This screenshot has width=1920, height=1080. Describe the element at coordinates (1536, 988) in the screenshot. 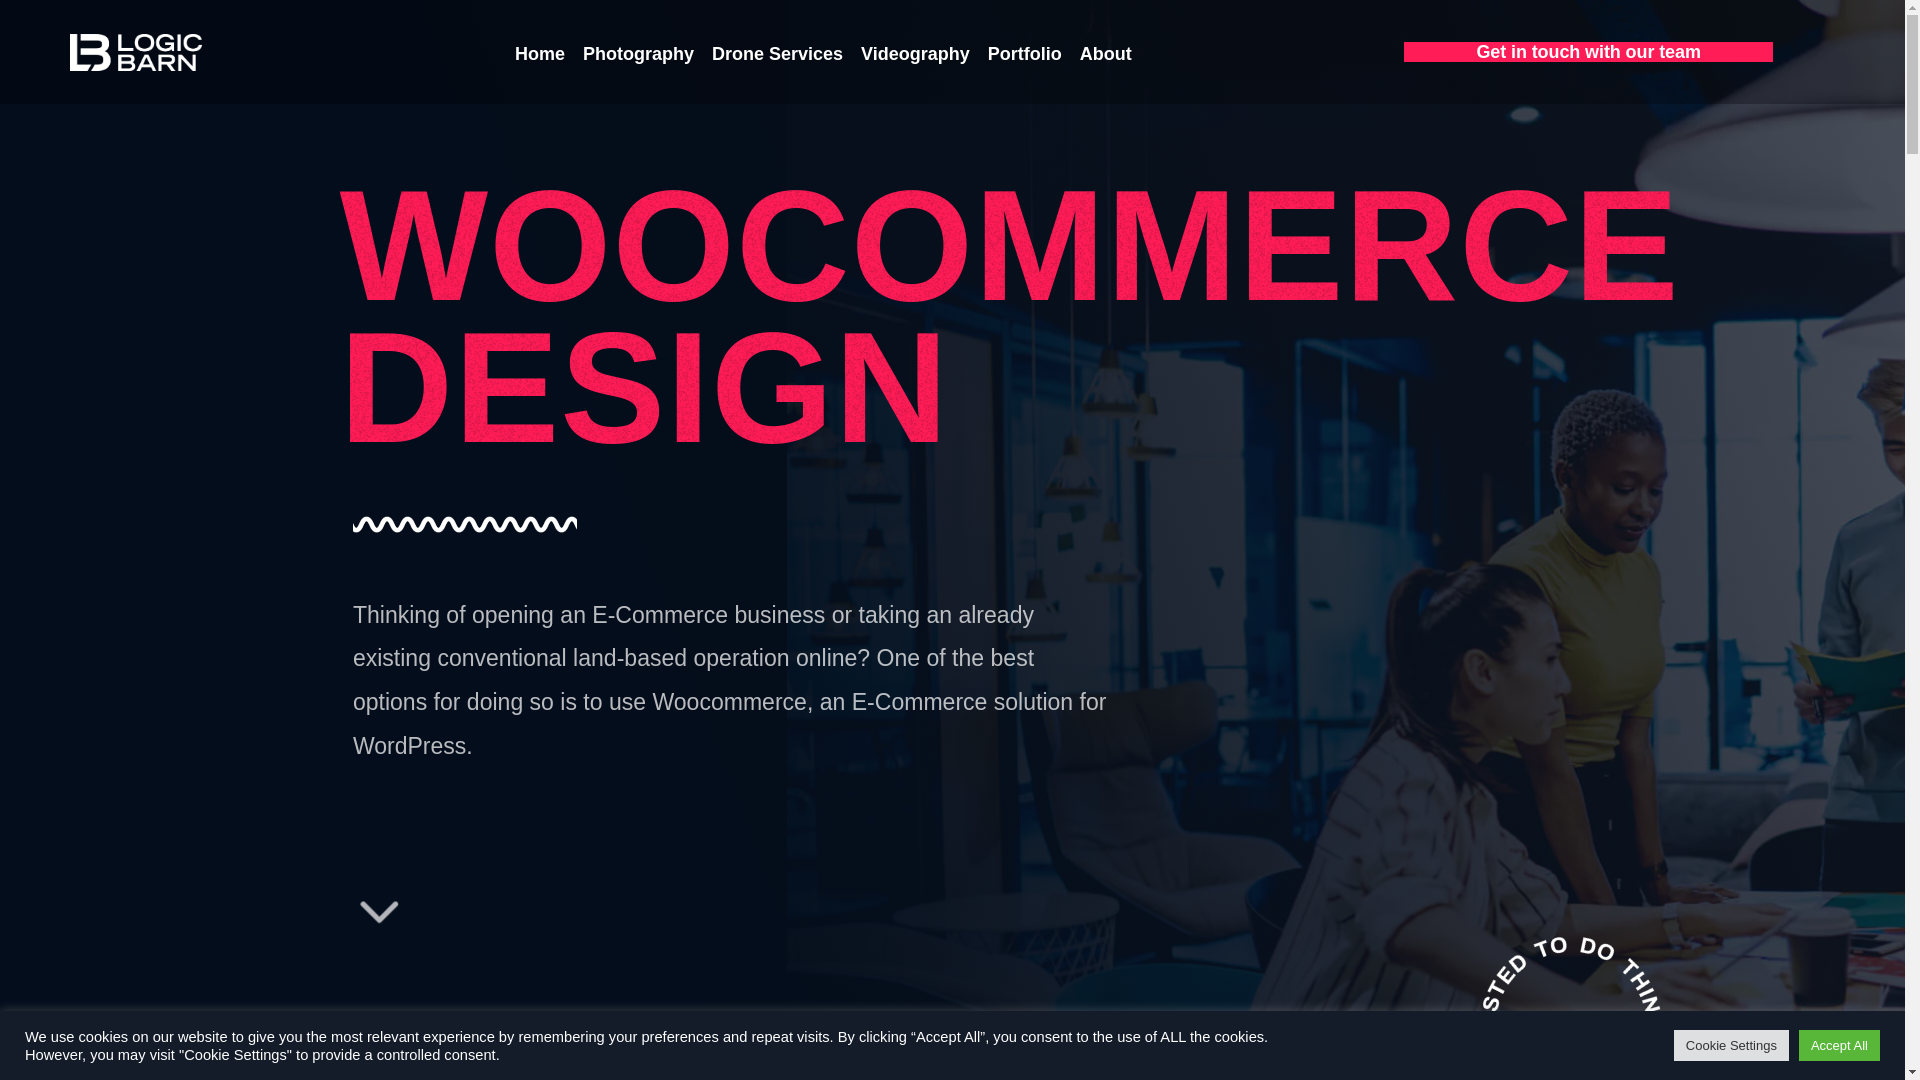

I see `WooCommerce E-Commerce Design 3` at that location.